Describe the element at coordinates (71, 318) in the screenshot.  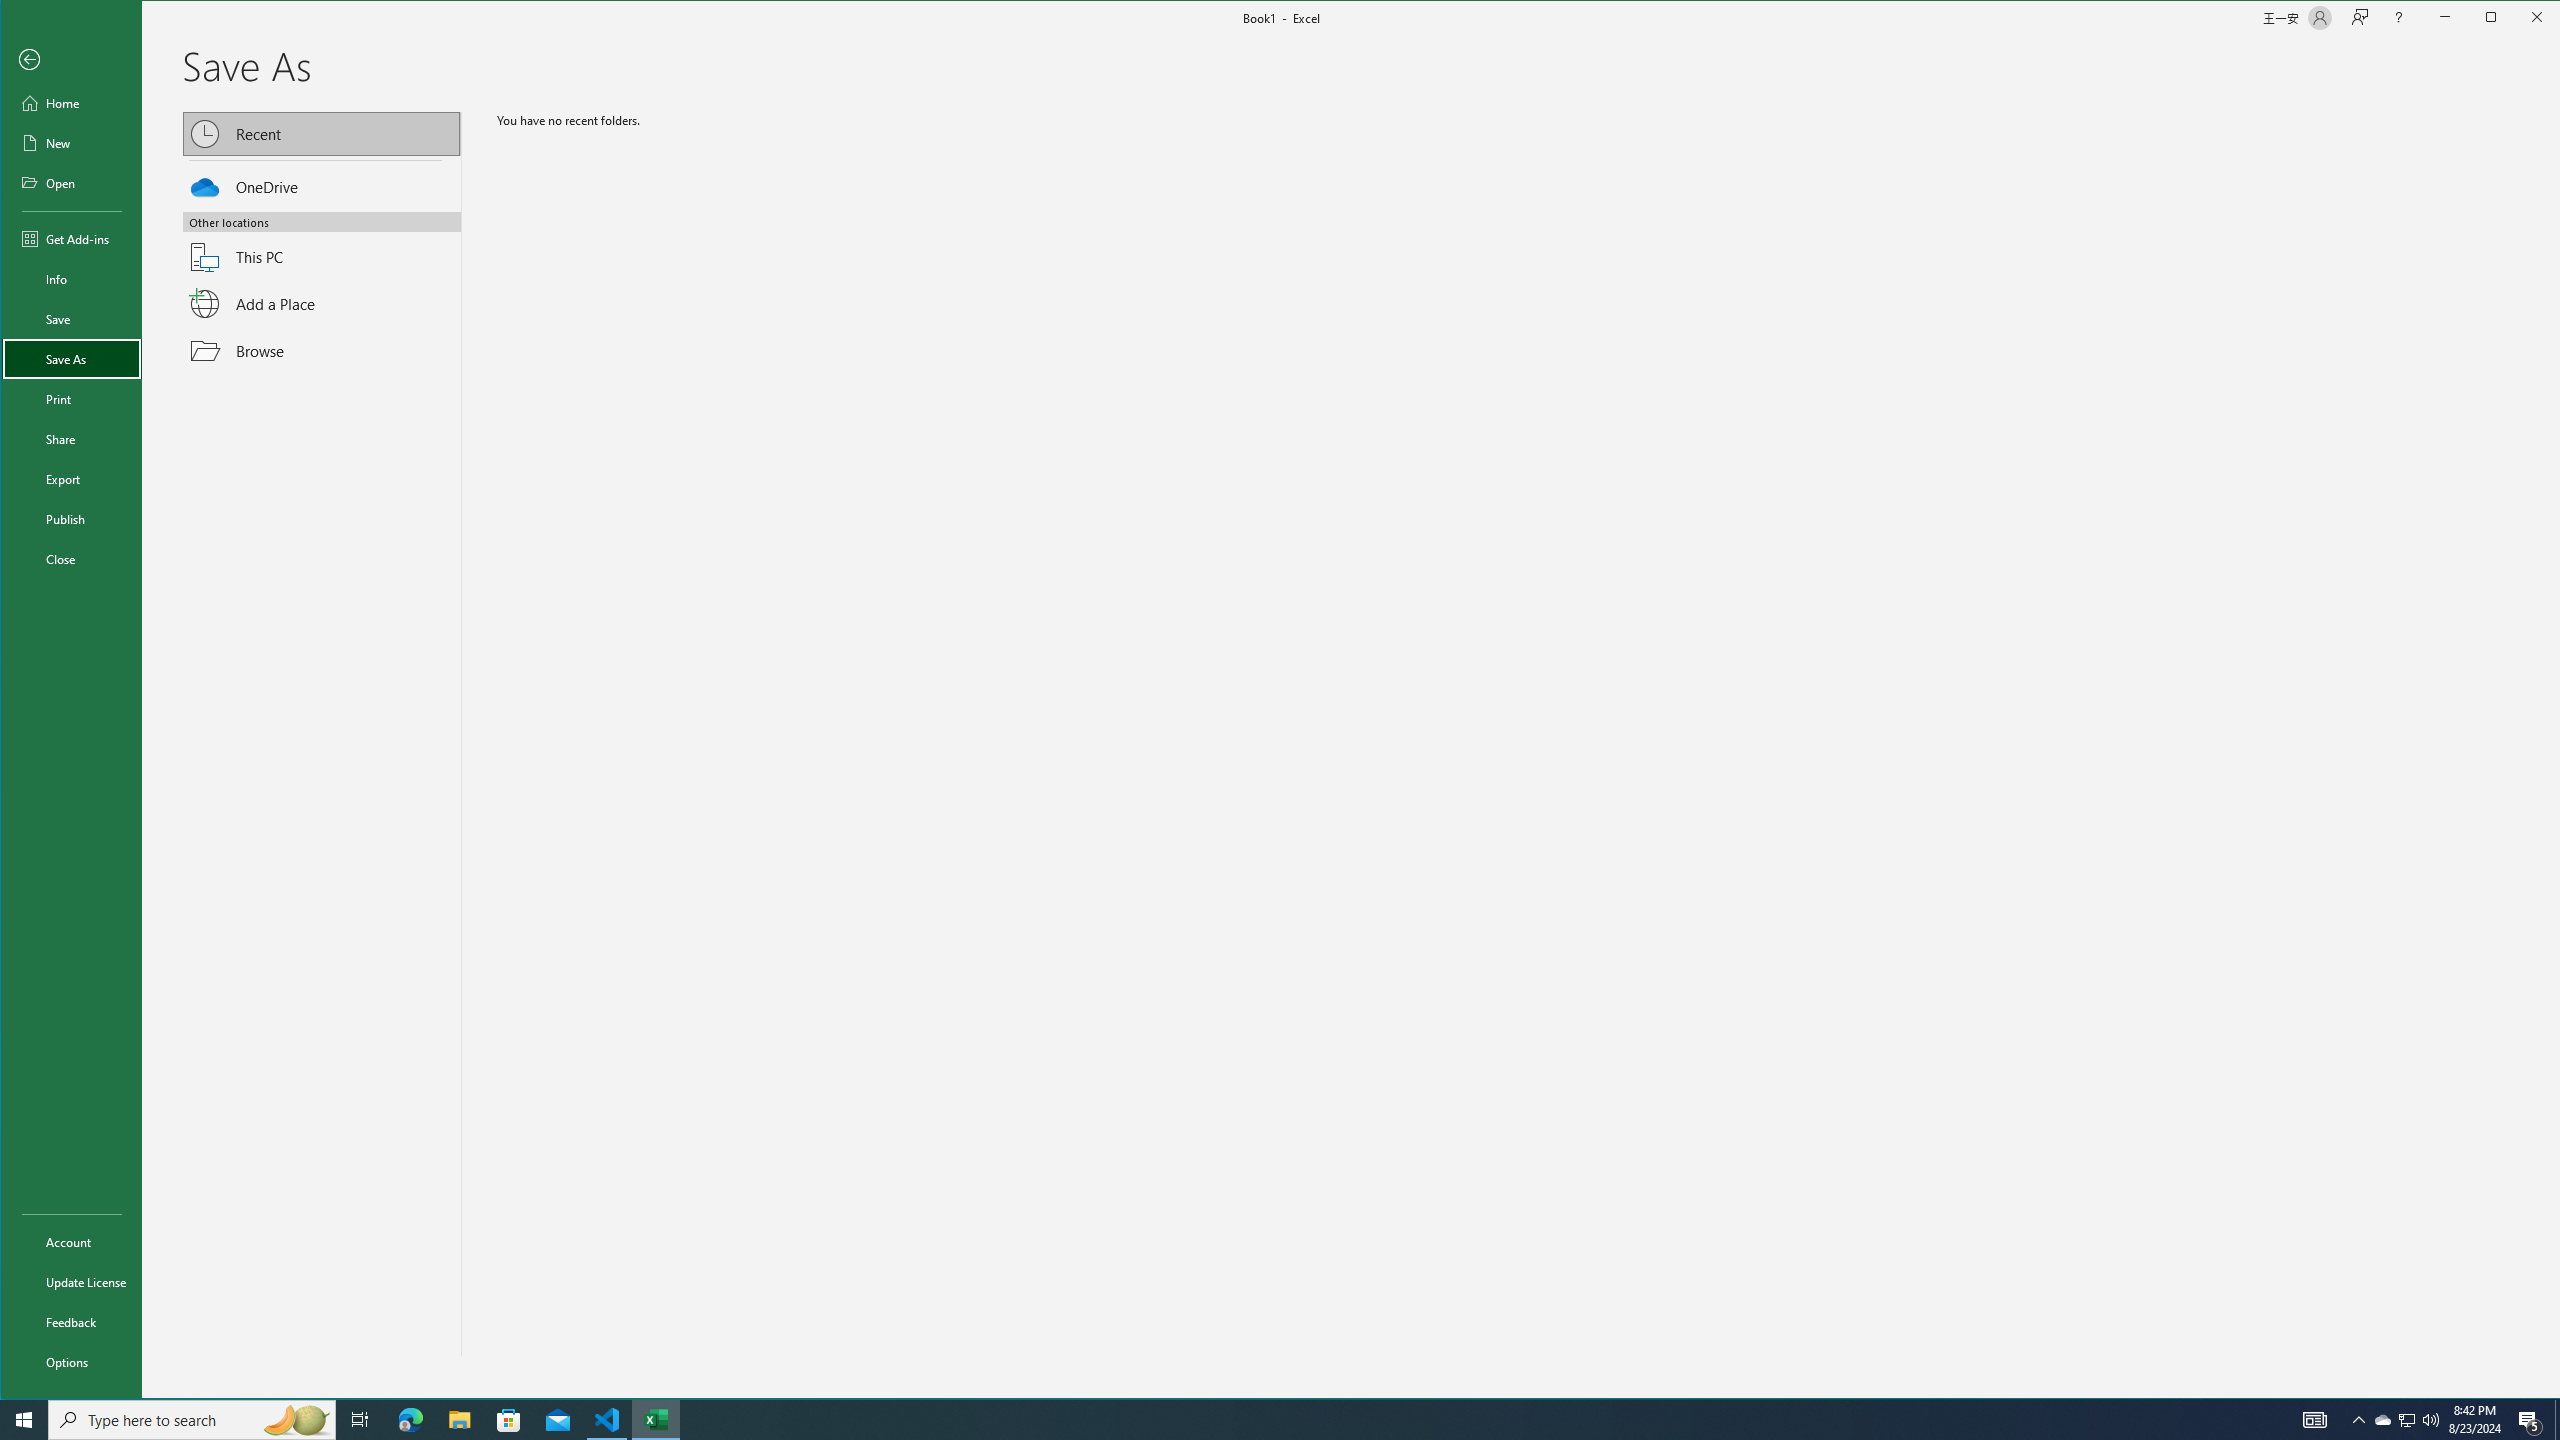
I see `Save` at that location.